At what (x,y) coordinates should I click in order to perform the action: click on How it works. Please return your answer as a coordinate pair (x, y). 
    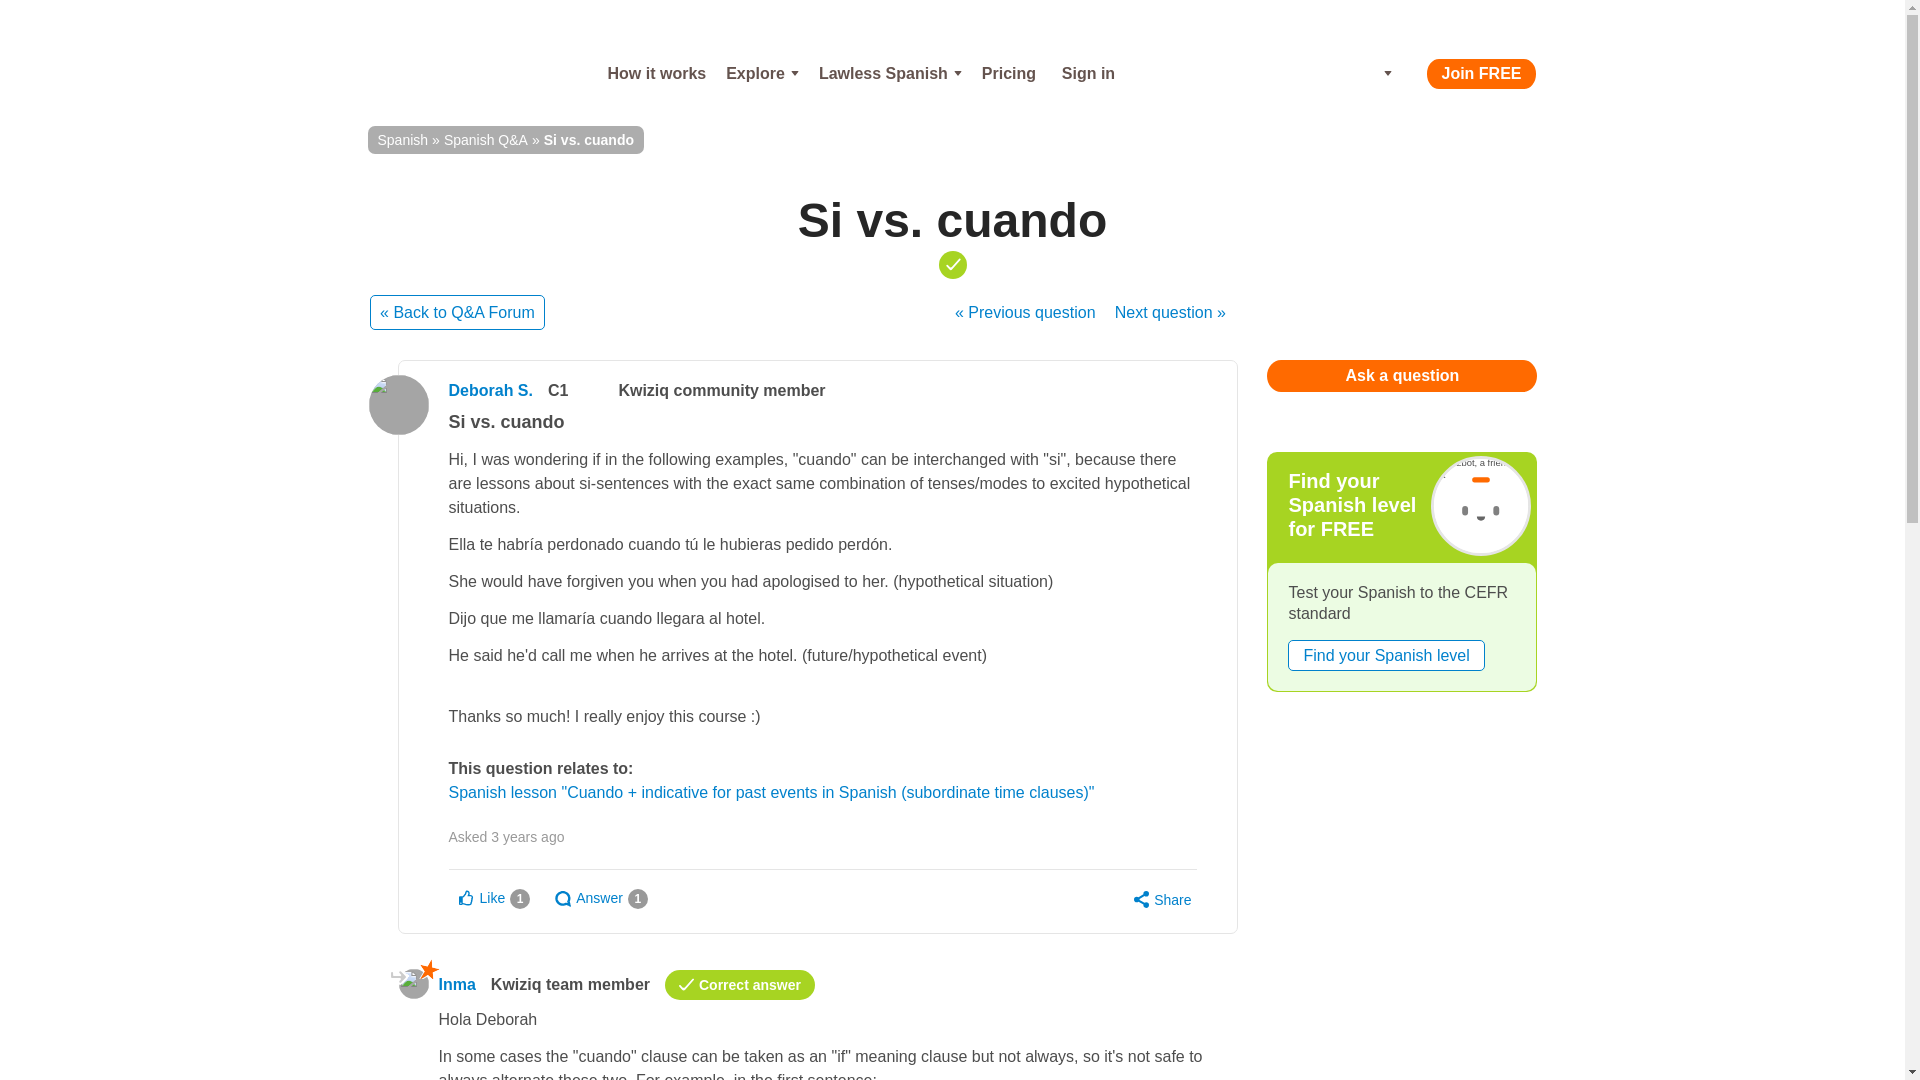
    Looking at the image, I should click on (656, 74).